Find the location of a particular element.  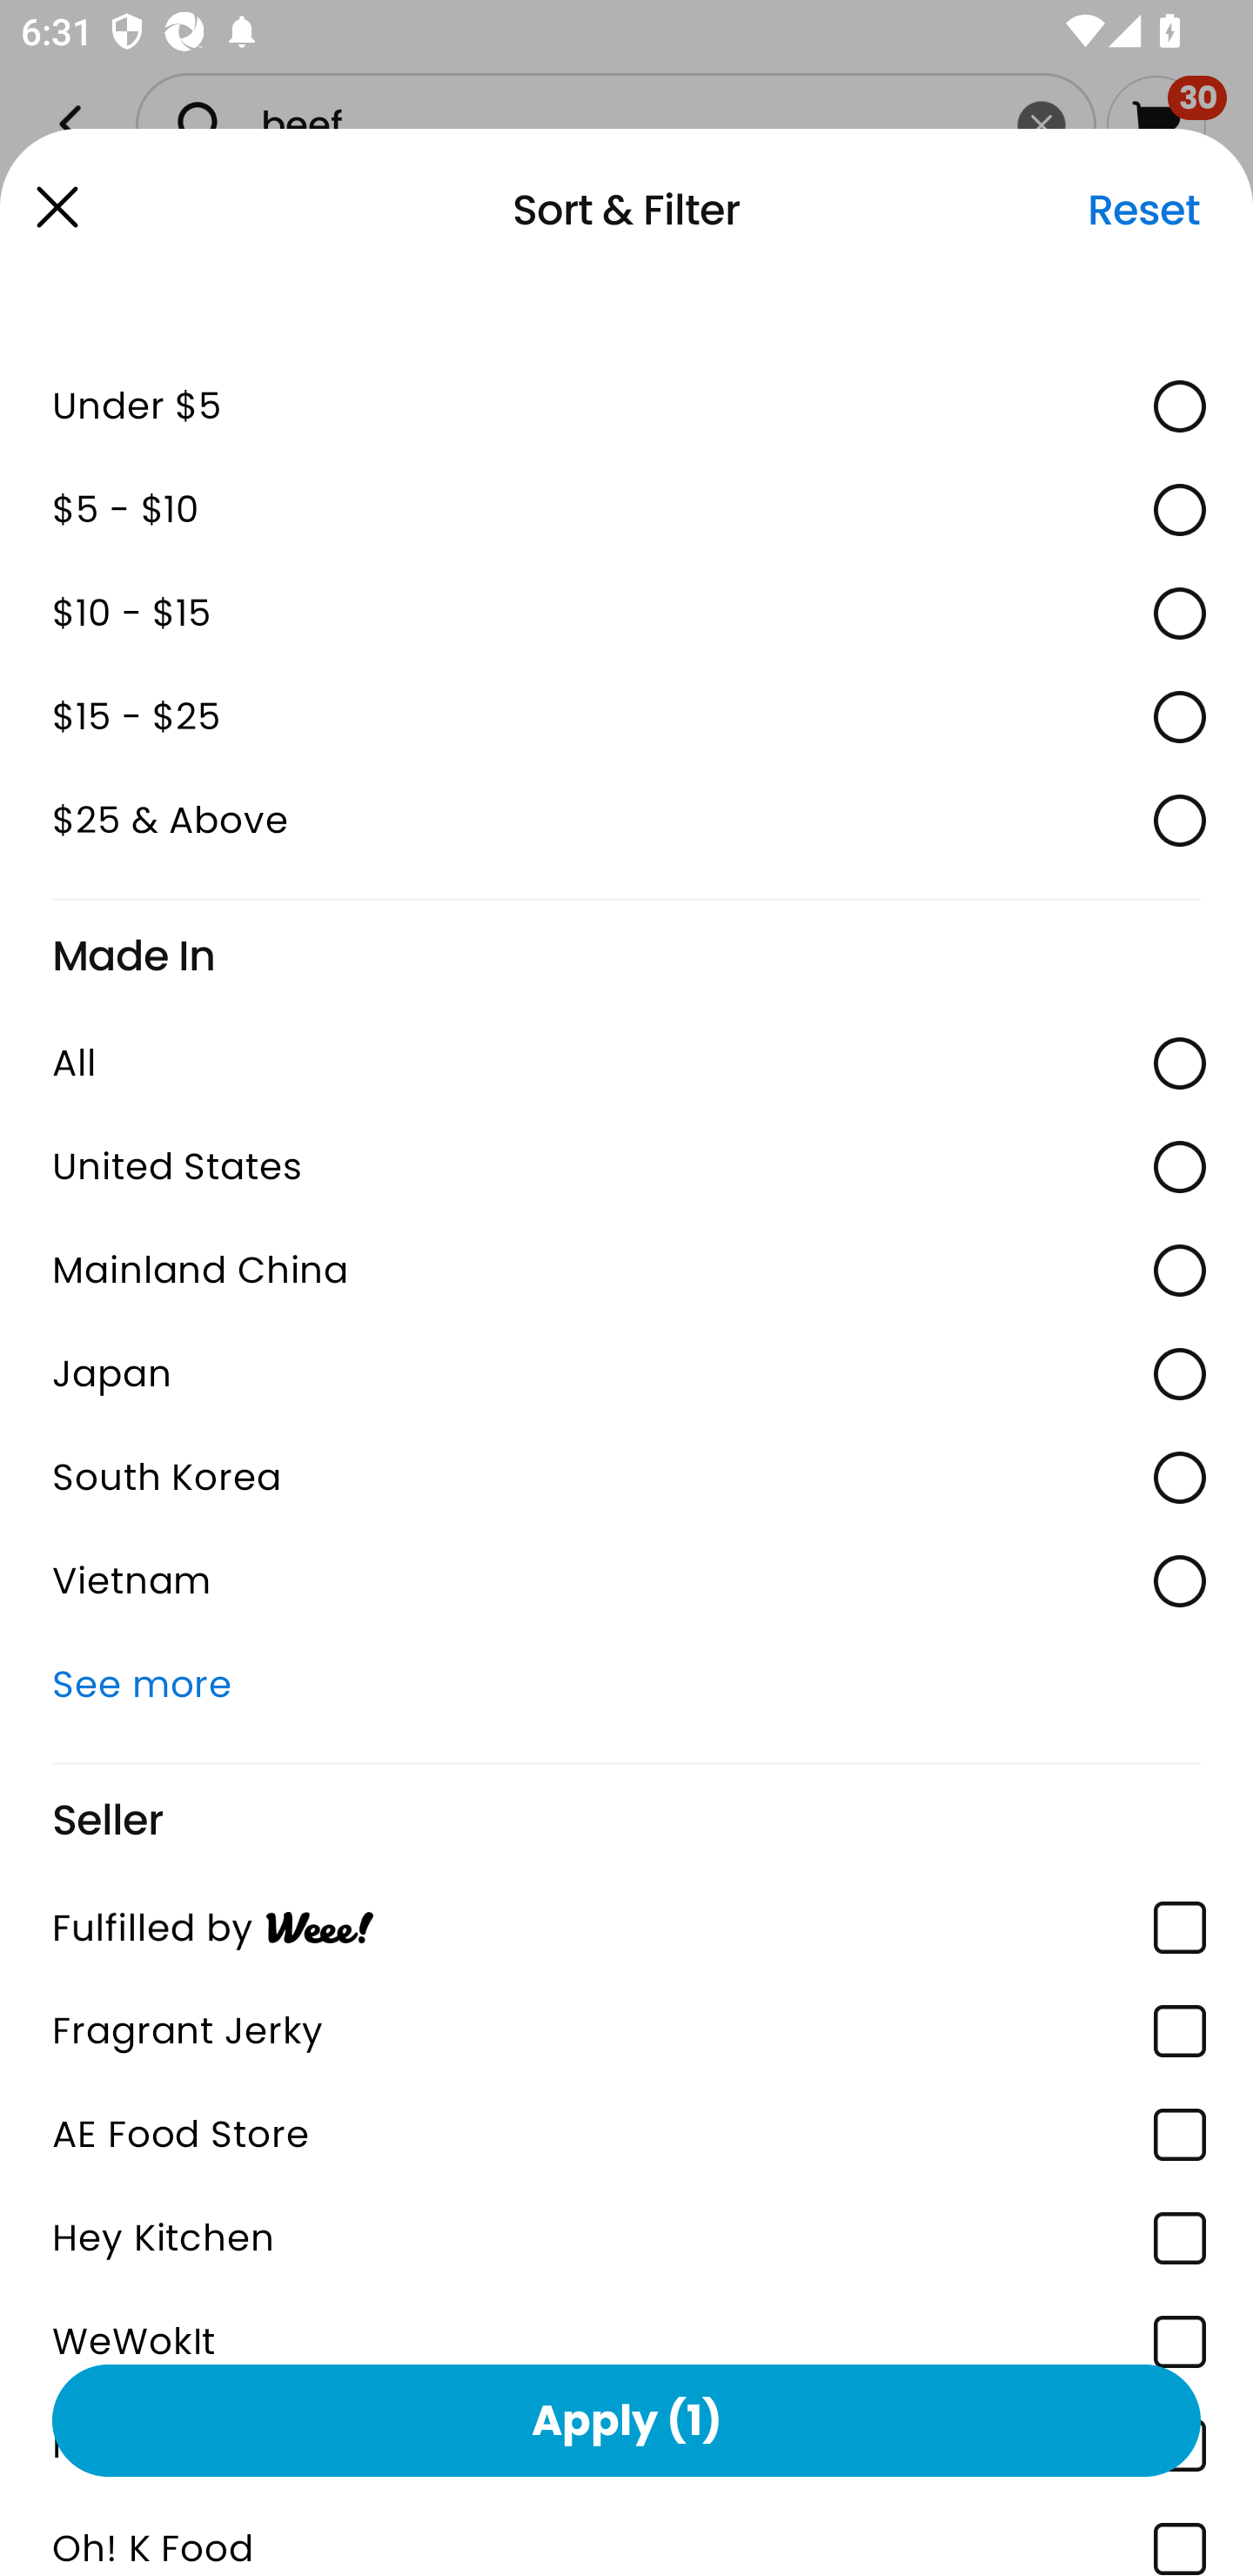

See more is located at coordinates (626, 1685).